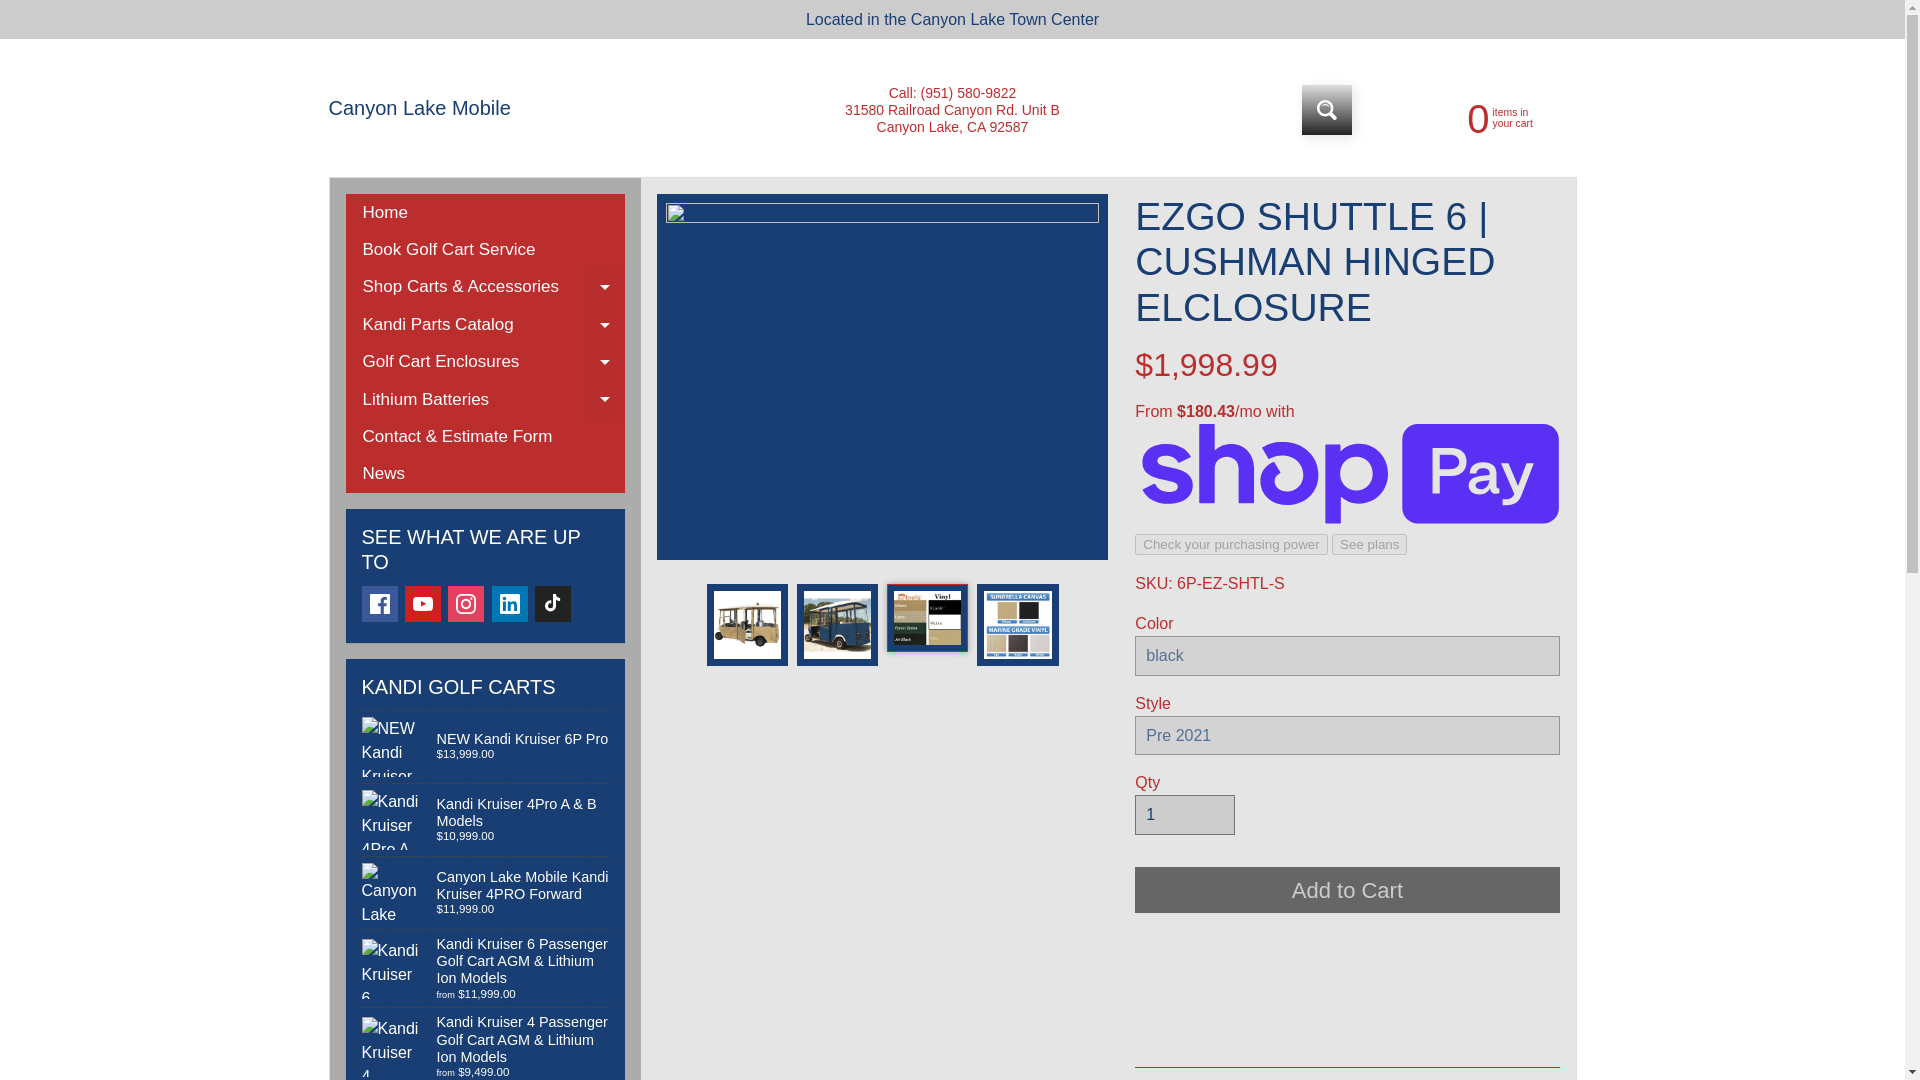 The width and height of the screenshot is (1920, 1080). Describe the element at coordinates (486, 892) in the screenshot. I see `TikTok` at that location.